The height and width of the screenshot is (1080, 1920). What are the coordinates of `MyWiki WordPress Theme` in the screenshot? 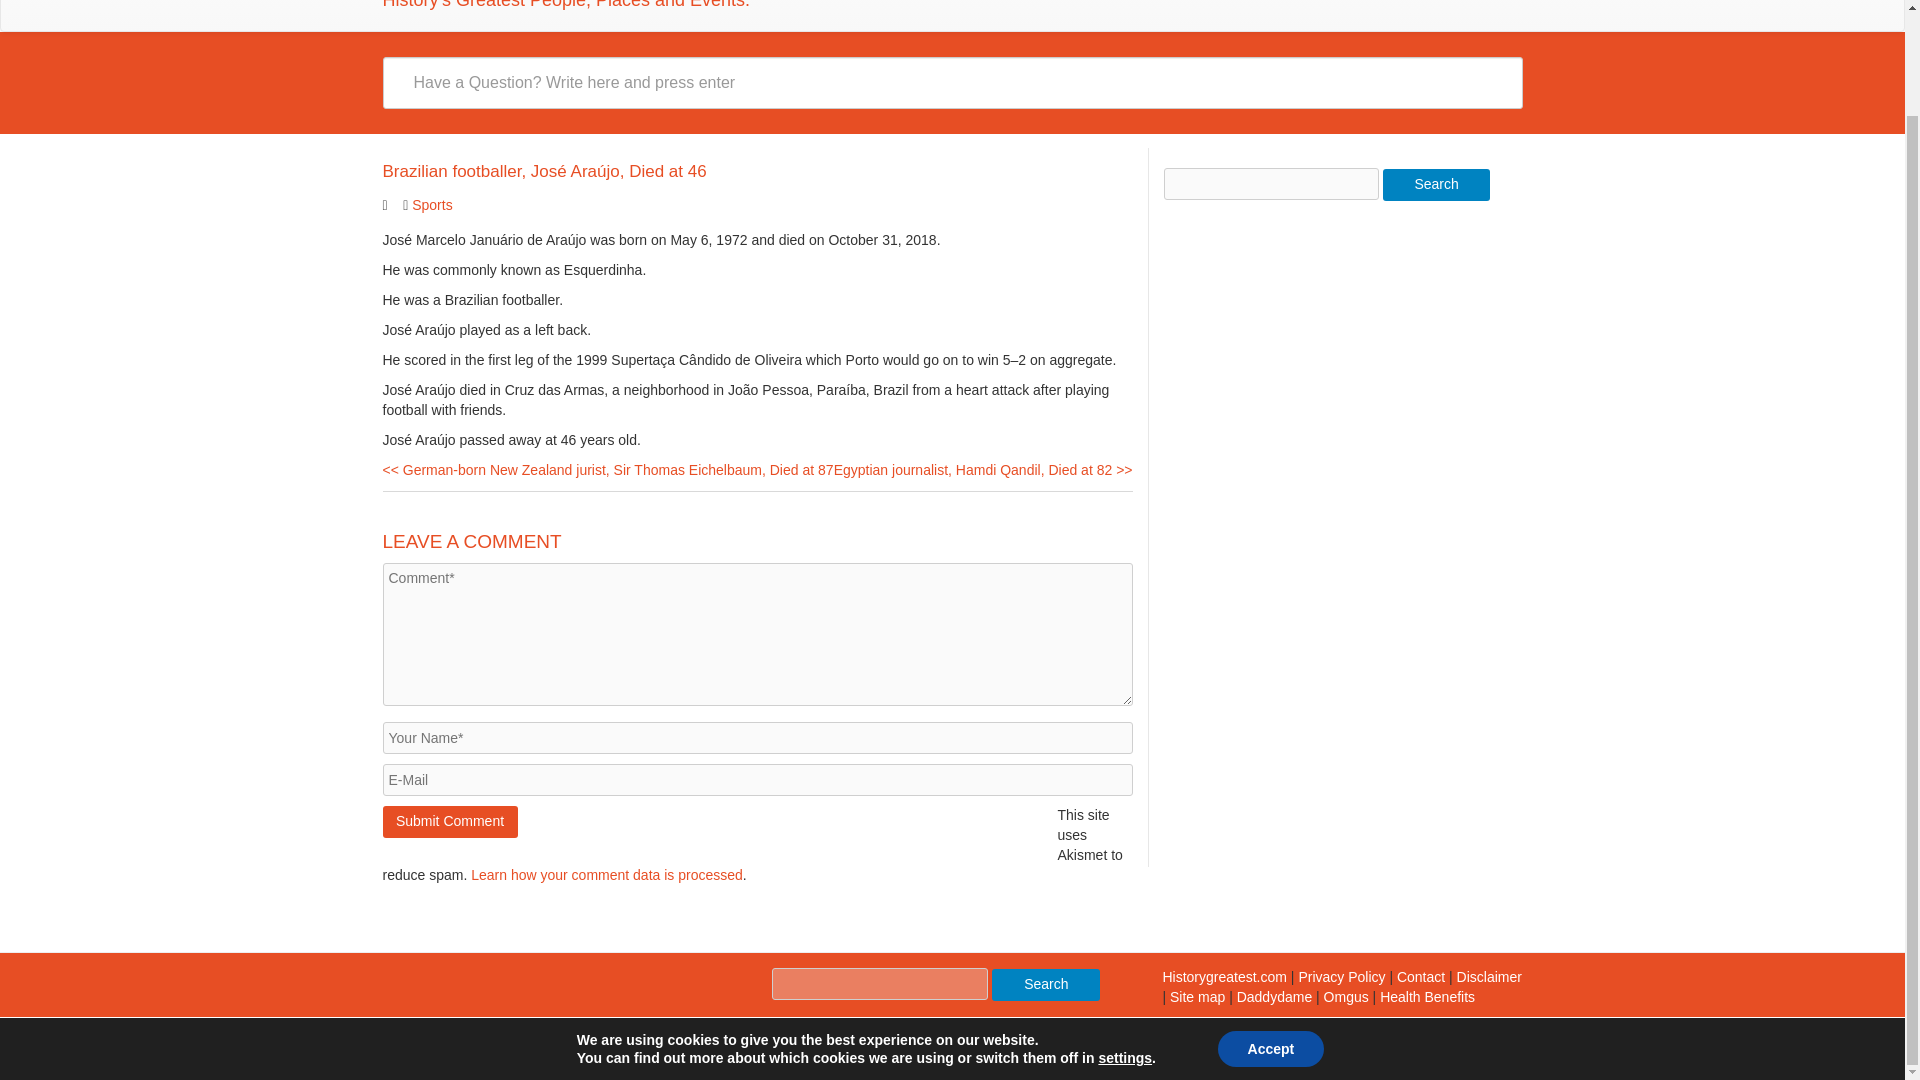 It's located at (542, 1034).